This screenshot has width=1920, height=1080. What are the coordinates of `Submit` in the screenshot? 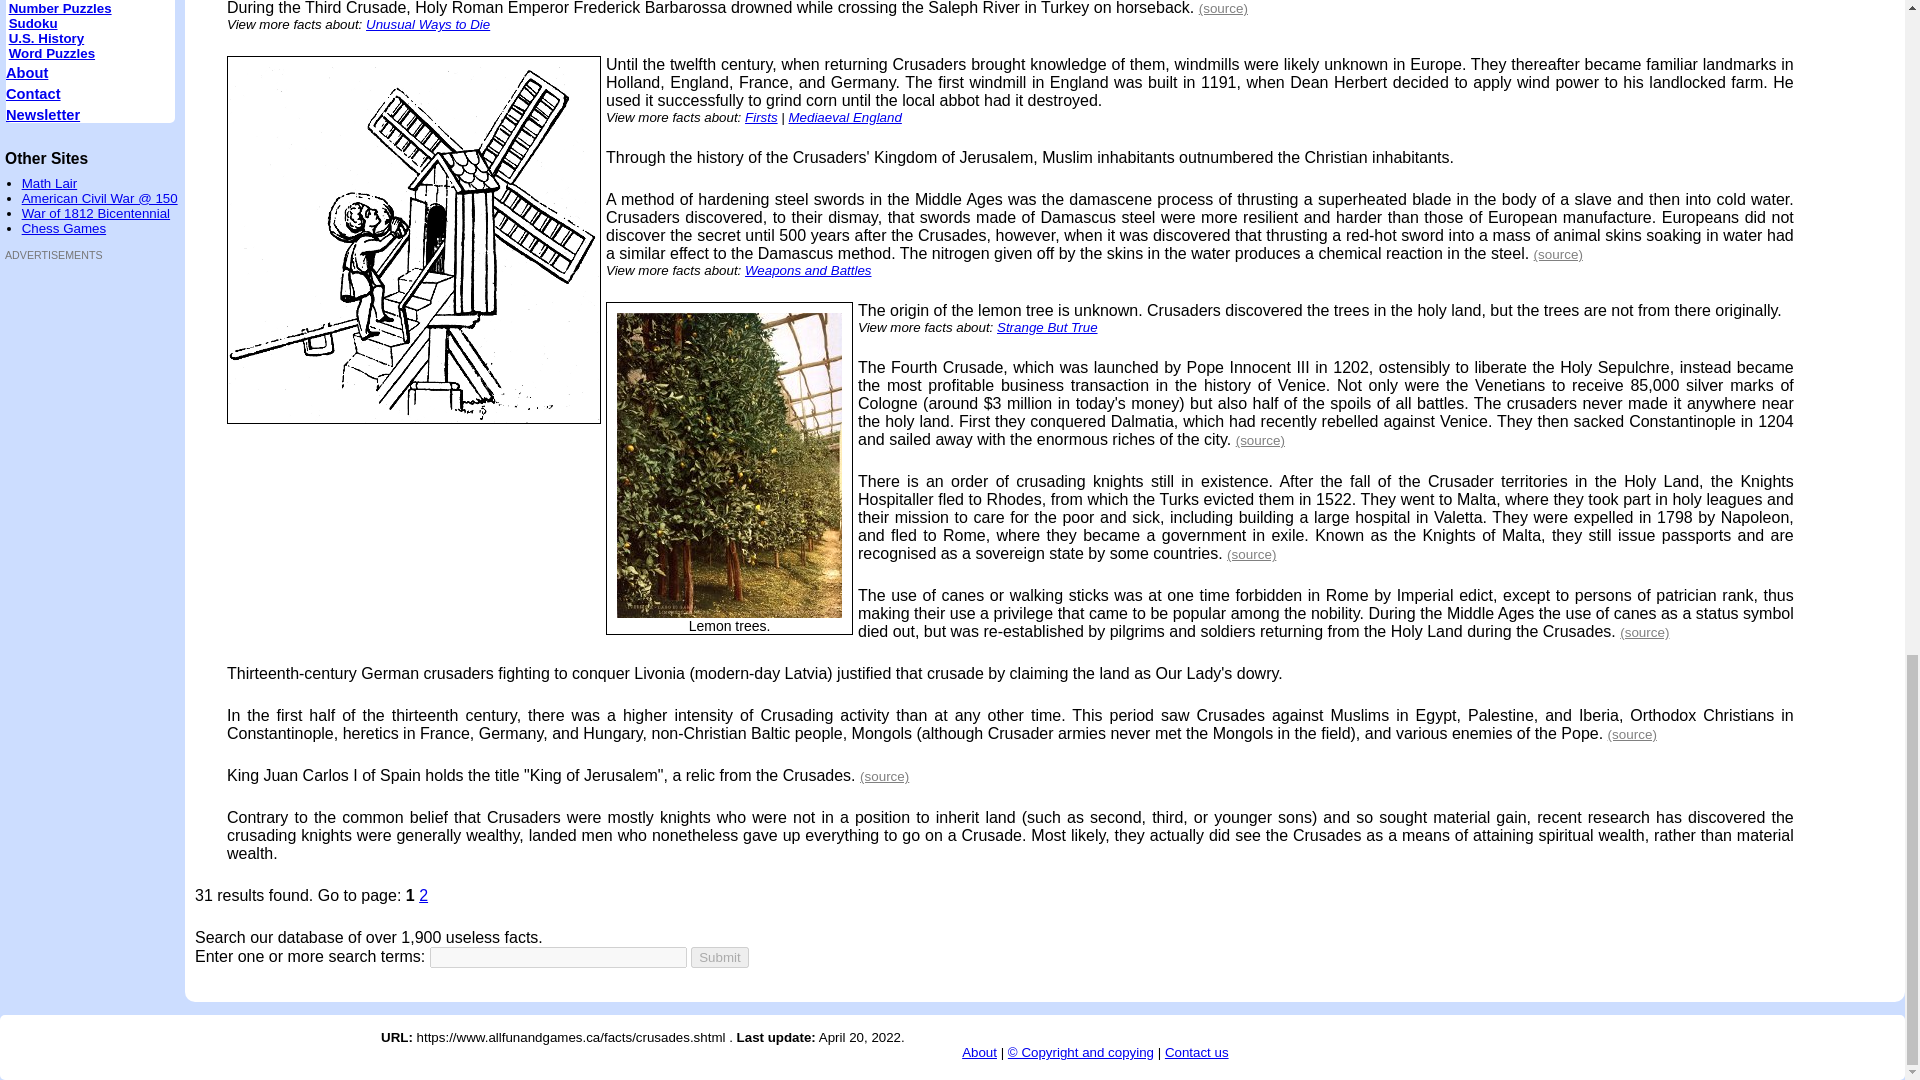 It's located at (720, 957).